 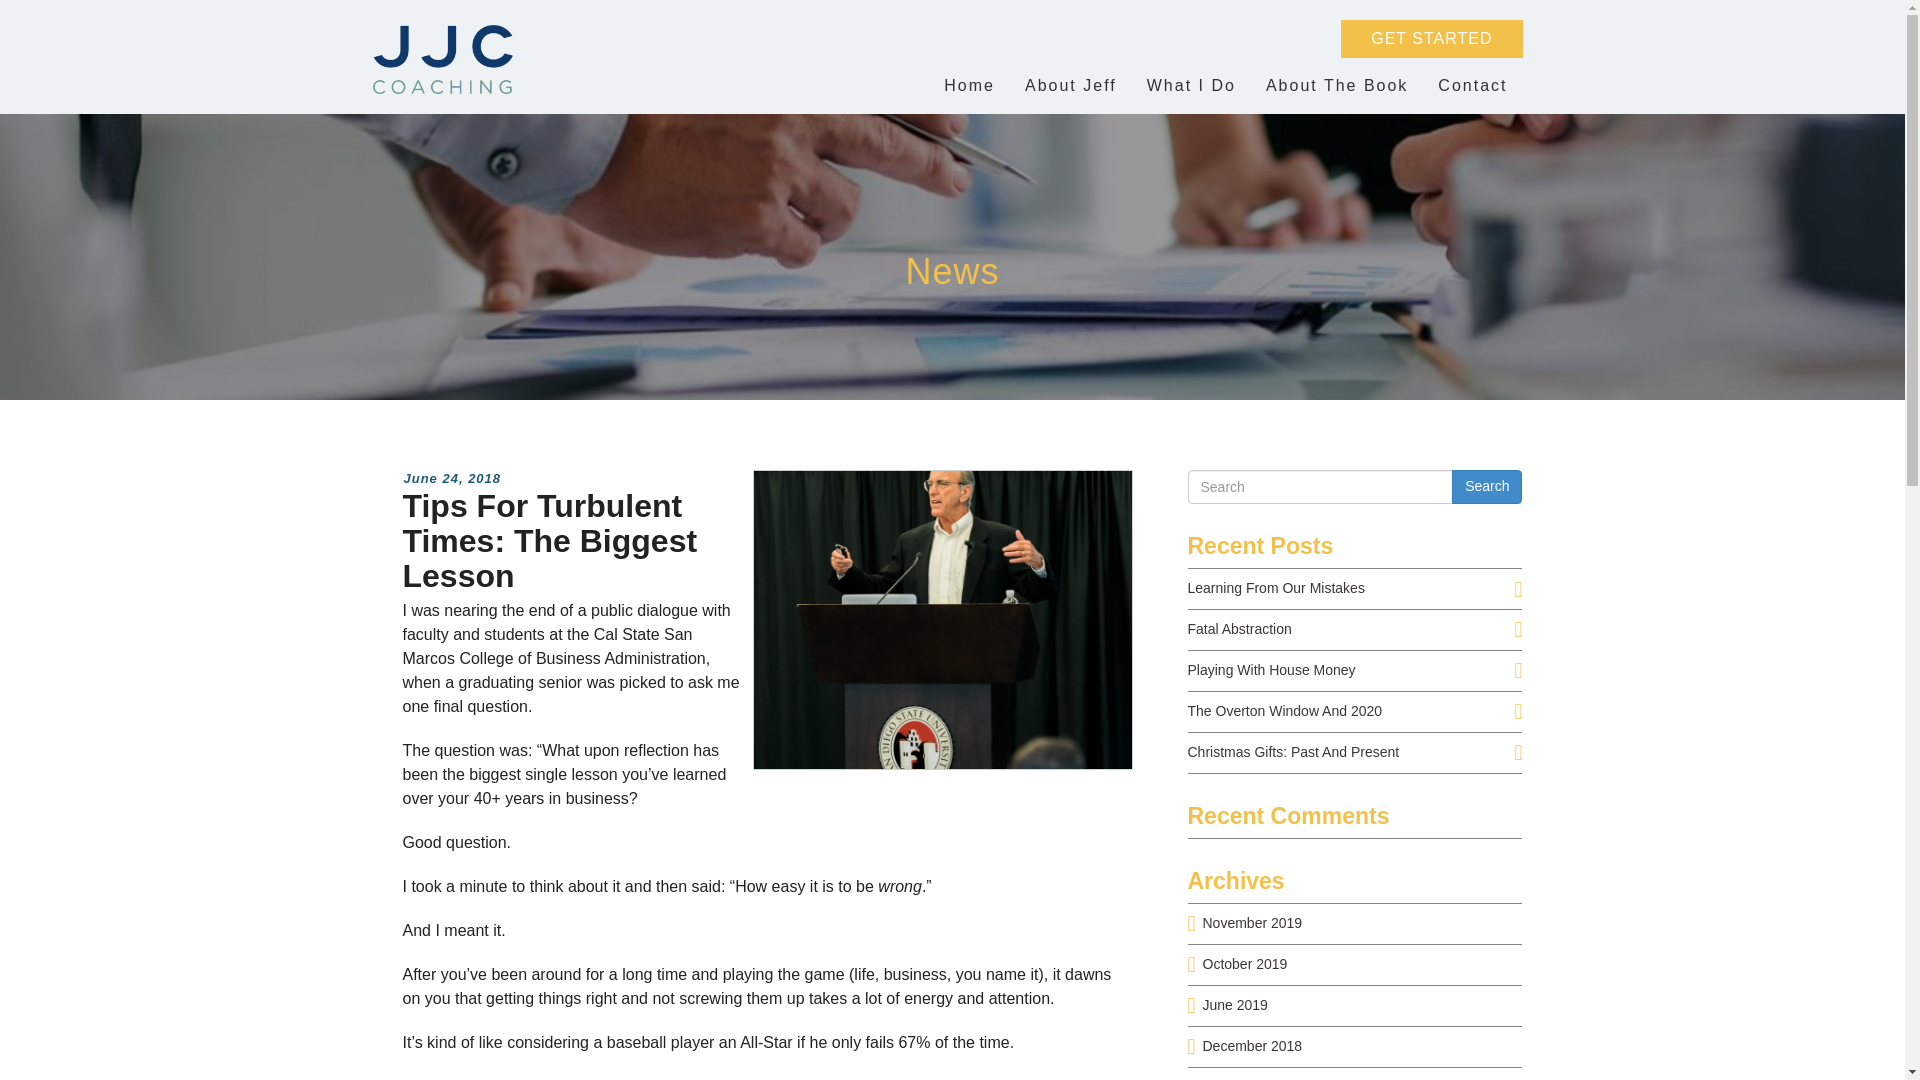 I want to click on Jeff Campbell Mentoring, so click(x=443, y=60).